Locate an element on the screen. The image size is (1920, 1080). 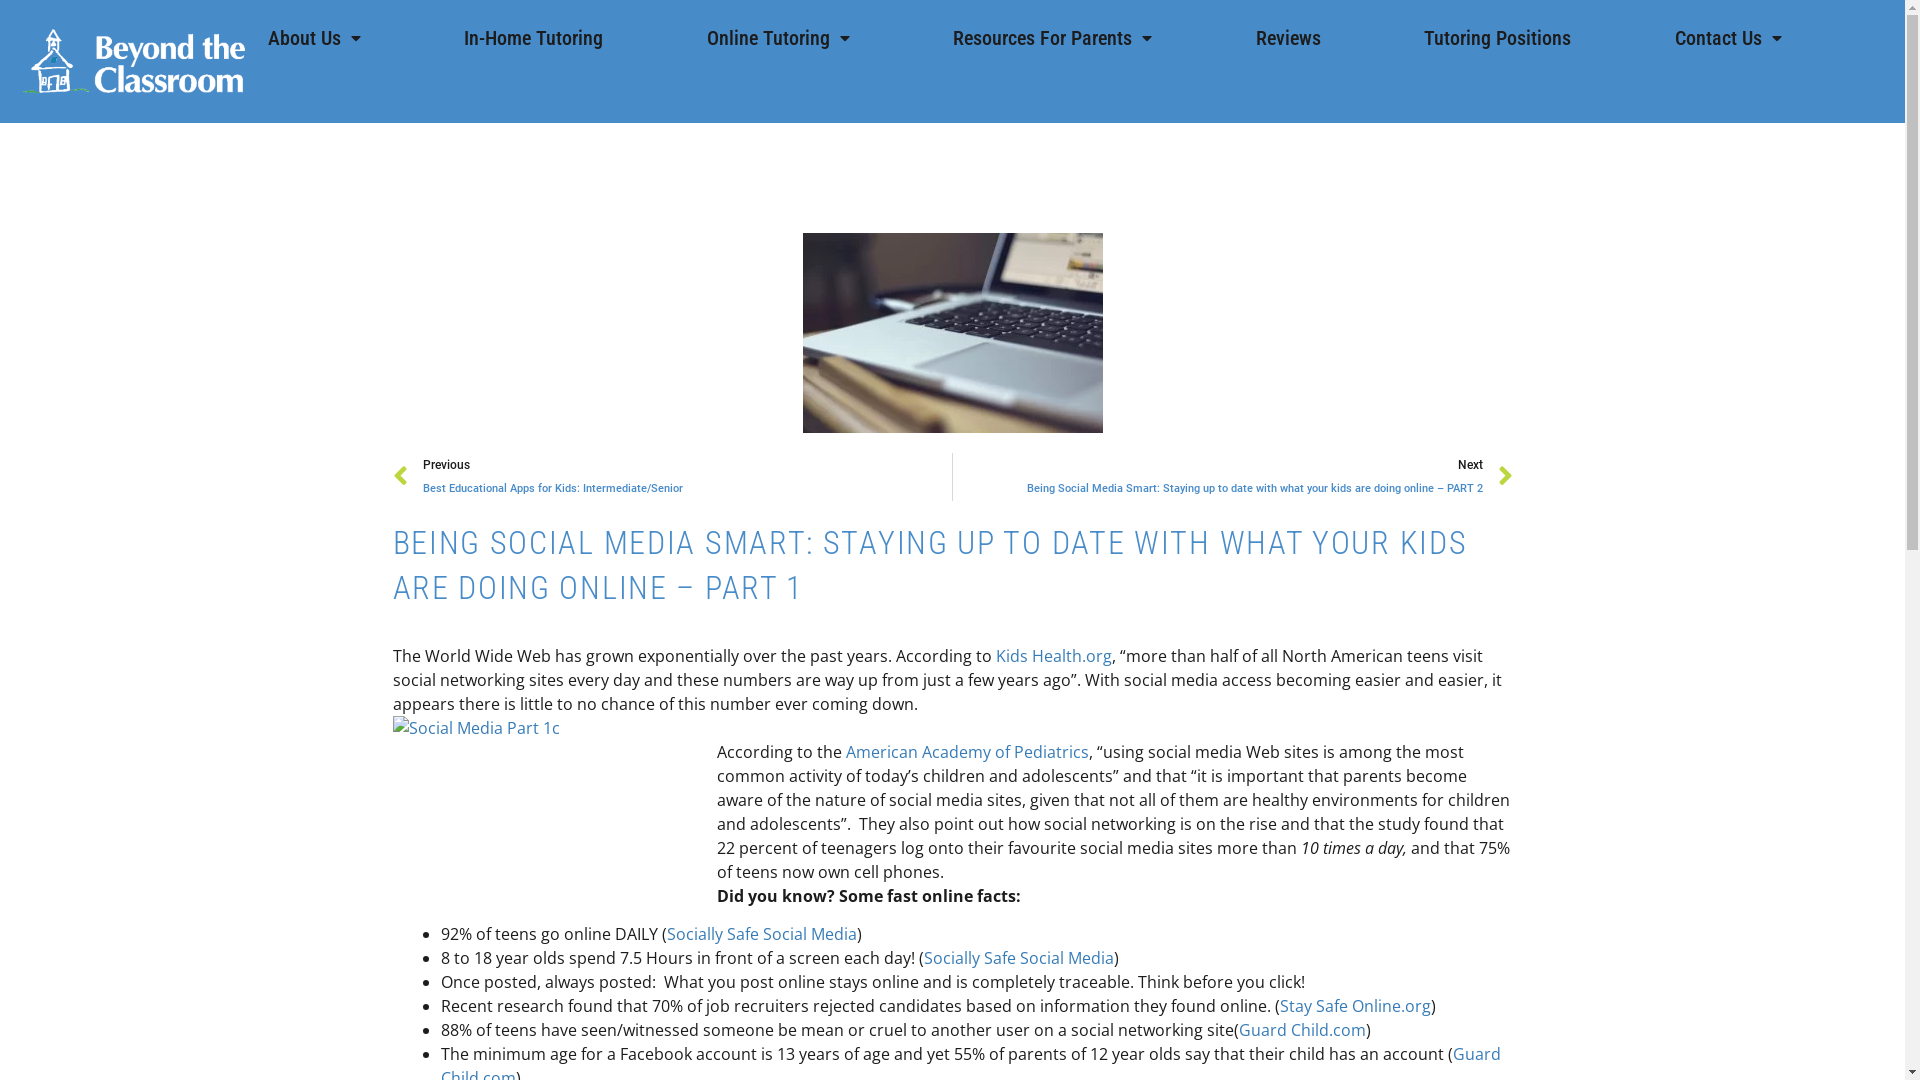
American Academy of Pediatrics is located at coordinates (968, 752).